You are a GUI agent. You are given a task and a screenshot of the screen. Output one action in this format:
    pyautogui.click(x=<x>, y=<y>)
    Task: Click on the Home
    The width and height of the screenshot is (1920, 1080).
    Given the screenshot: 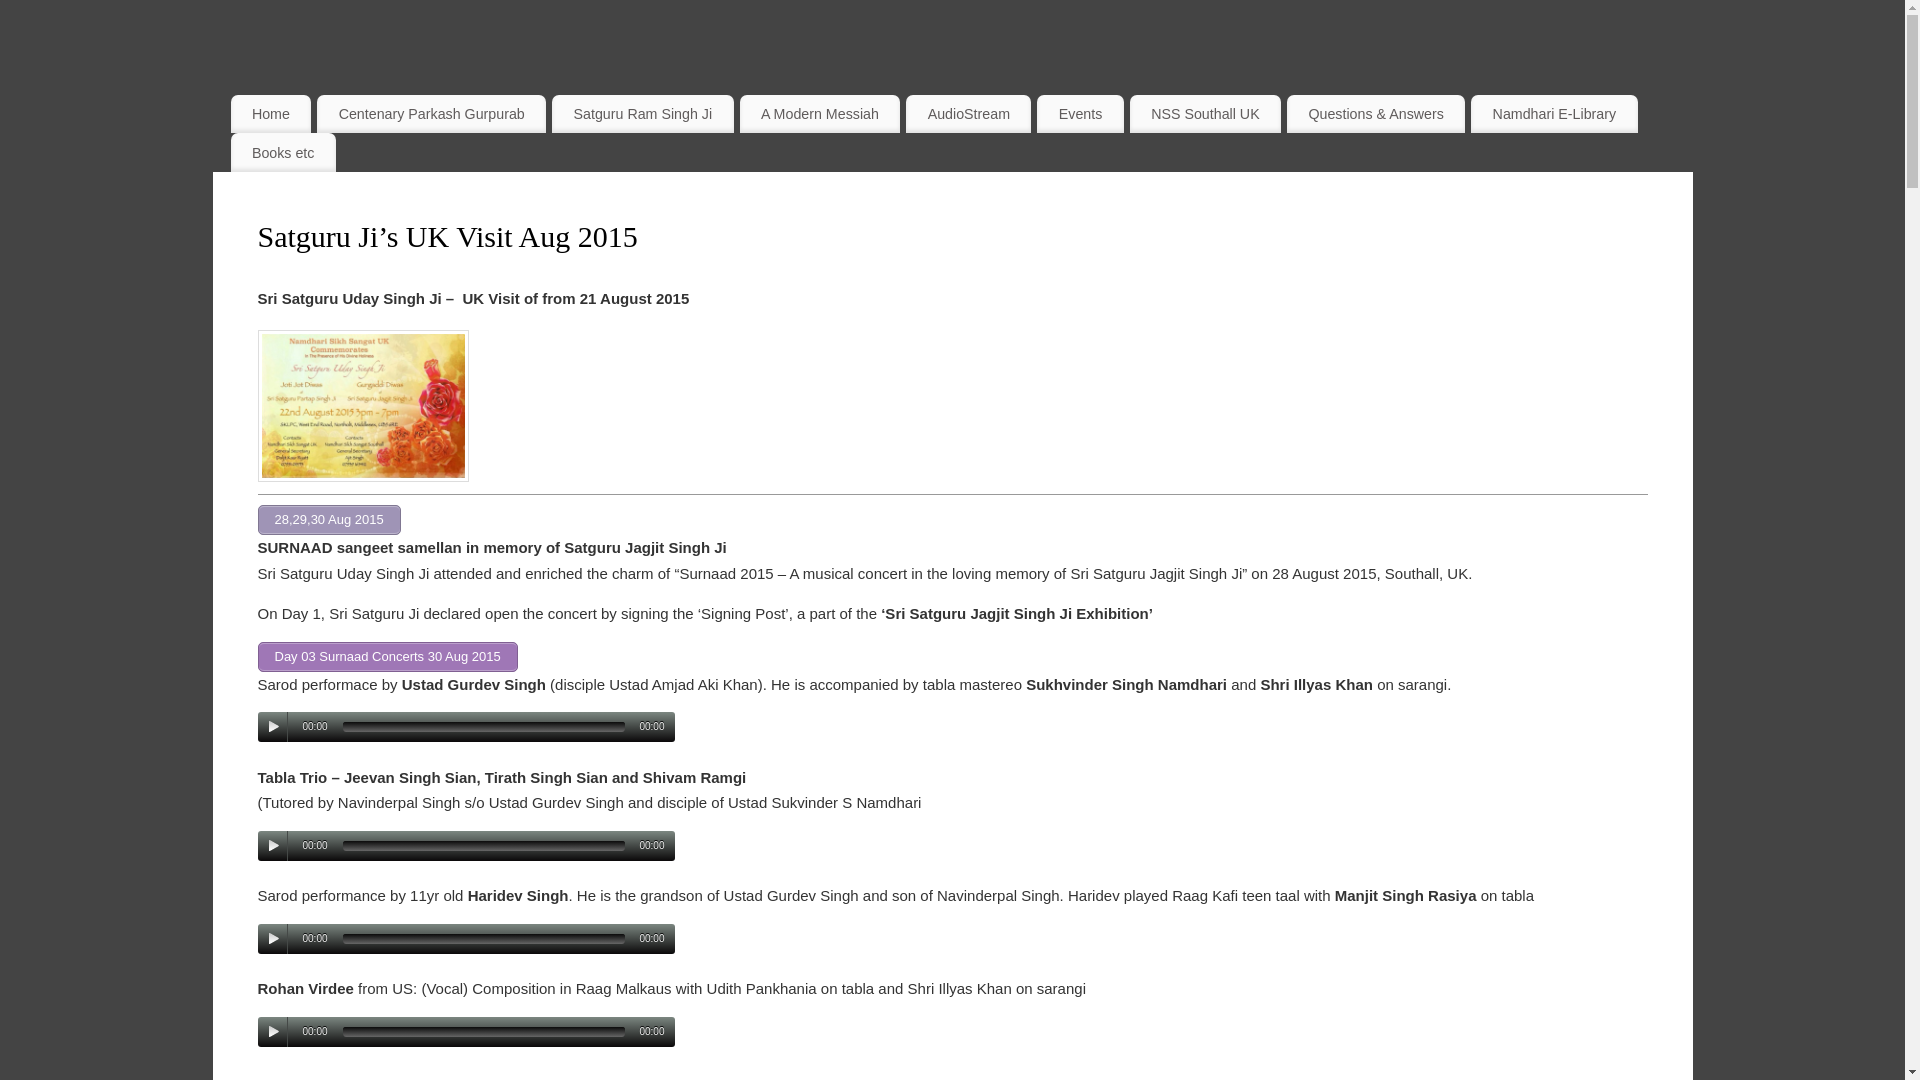 What is the action you would take?
    pyautogui.click(x=270, y=114)
    